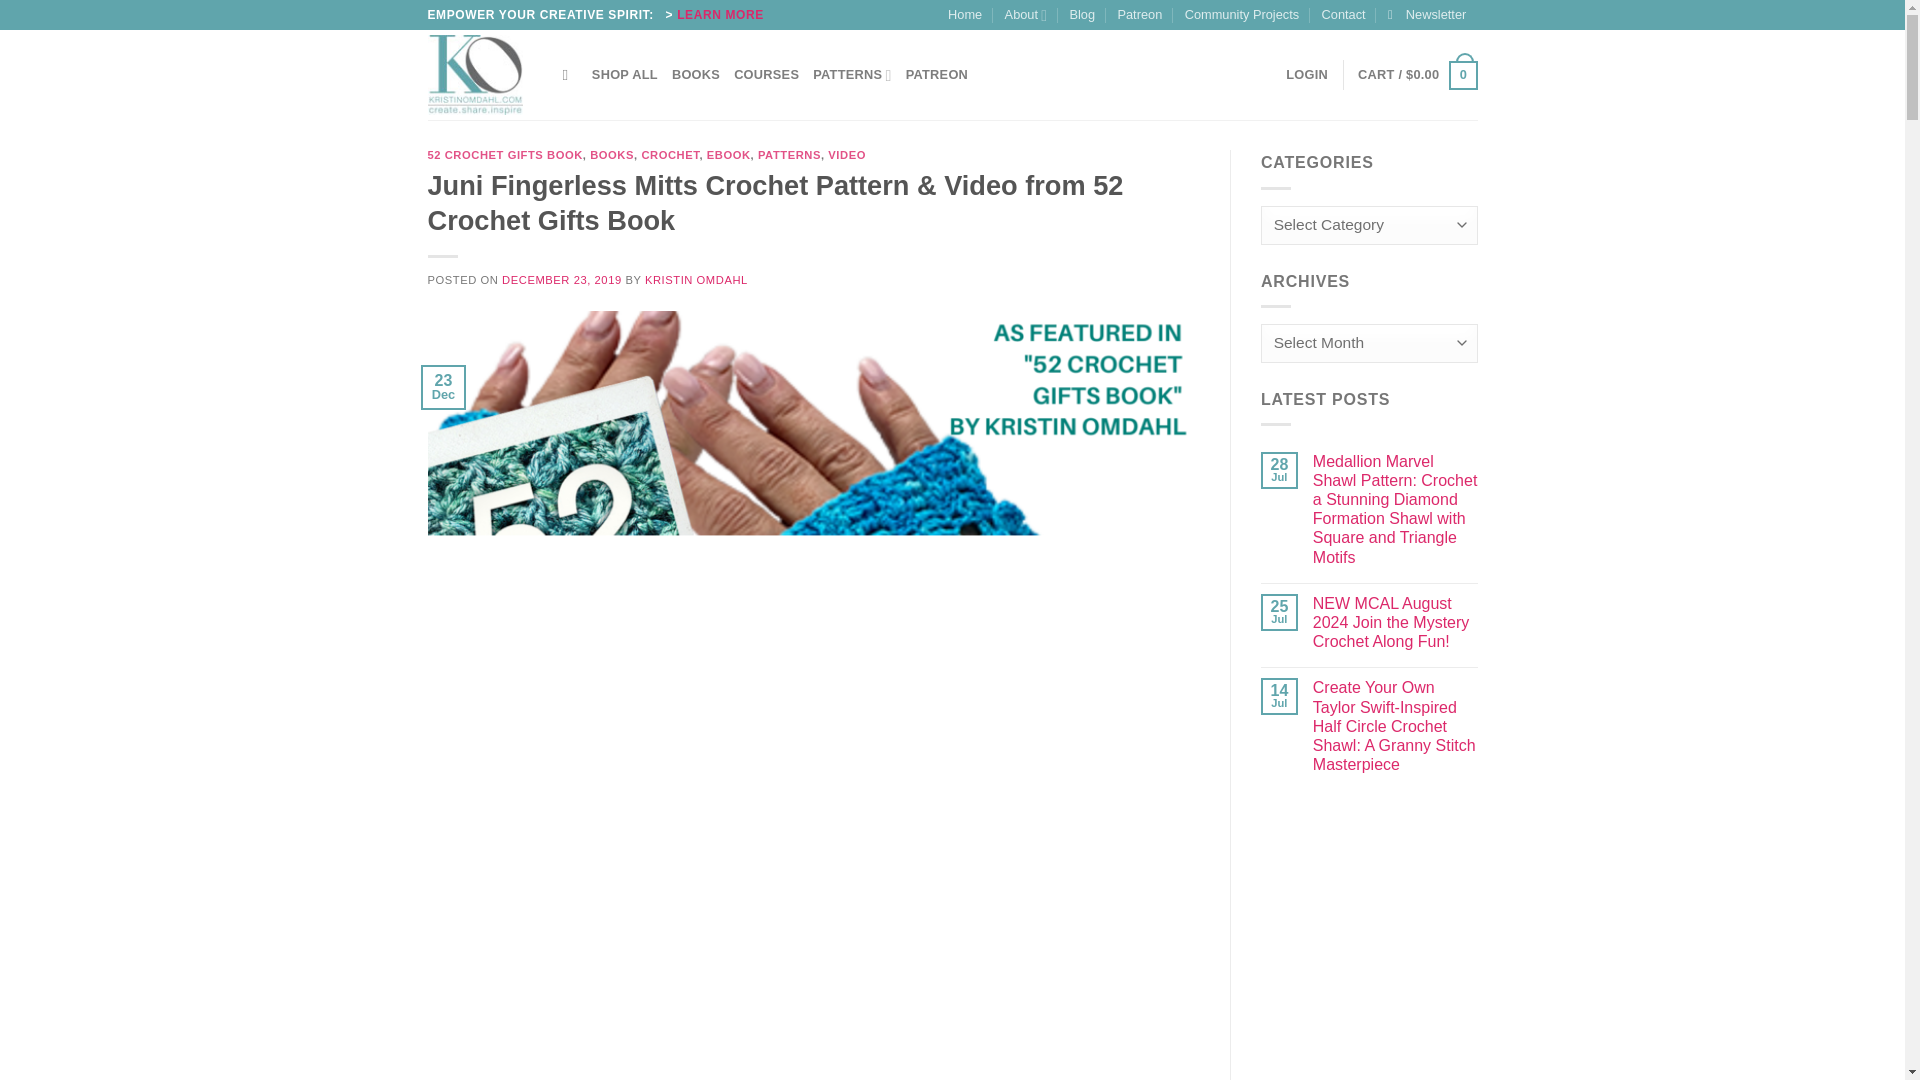 This screenshot has width=1920, height=1080. Describe the element at coordinates (1427, 15) in the screenshot. I see `Newsletter` at that location.